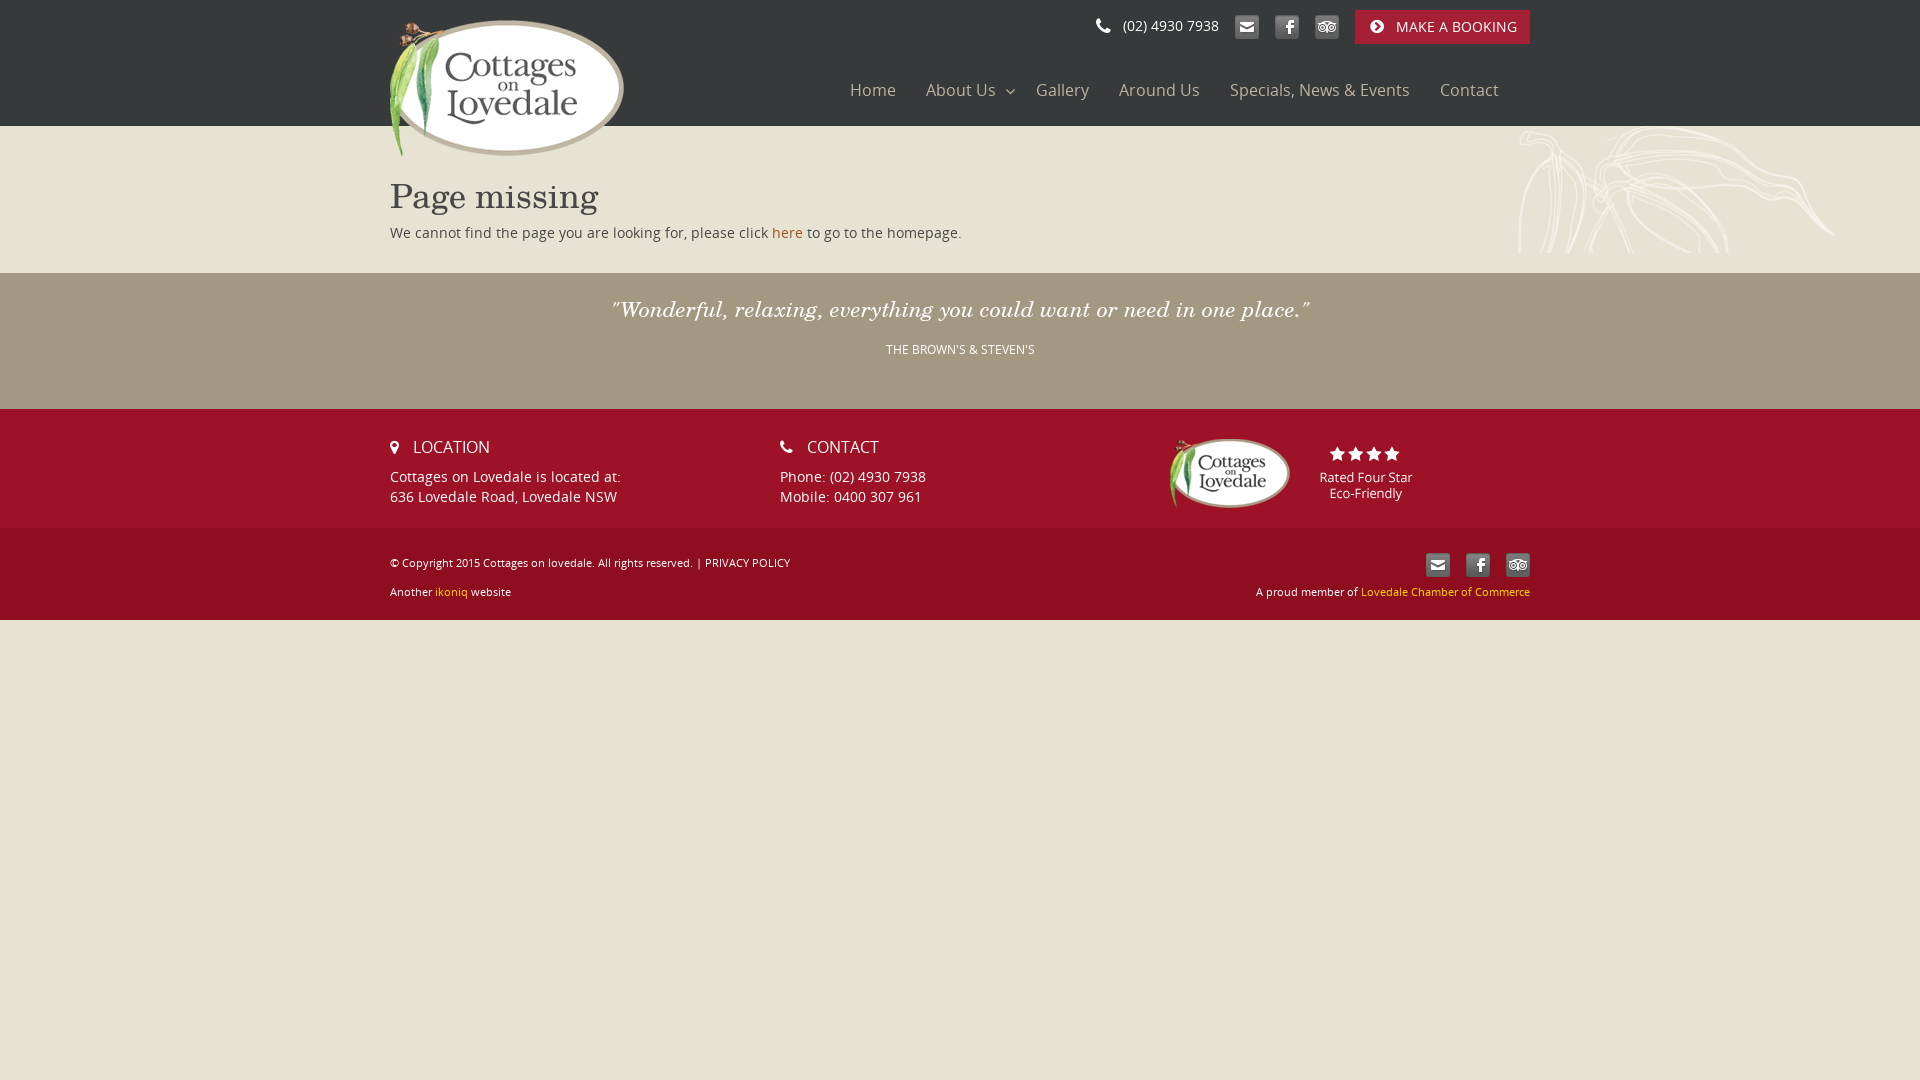  Describe the element at coordinates (853, 476) in the screenshot. I see `Phone: (02) 4930 7938` at that location.